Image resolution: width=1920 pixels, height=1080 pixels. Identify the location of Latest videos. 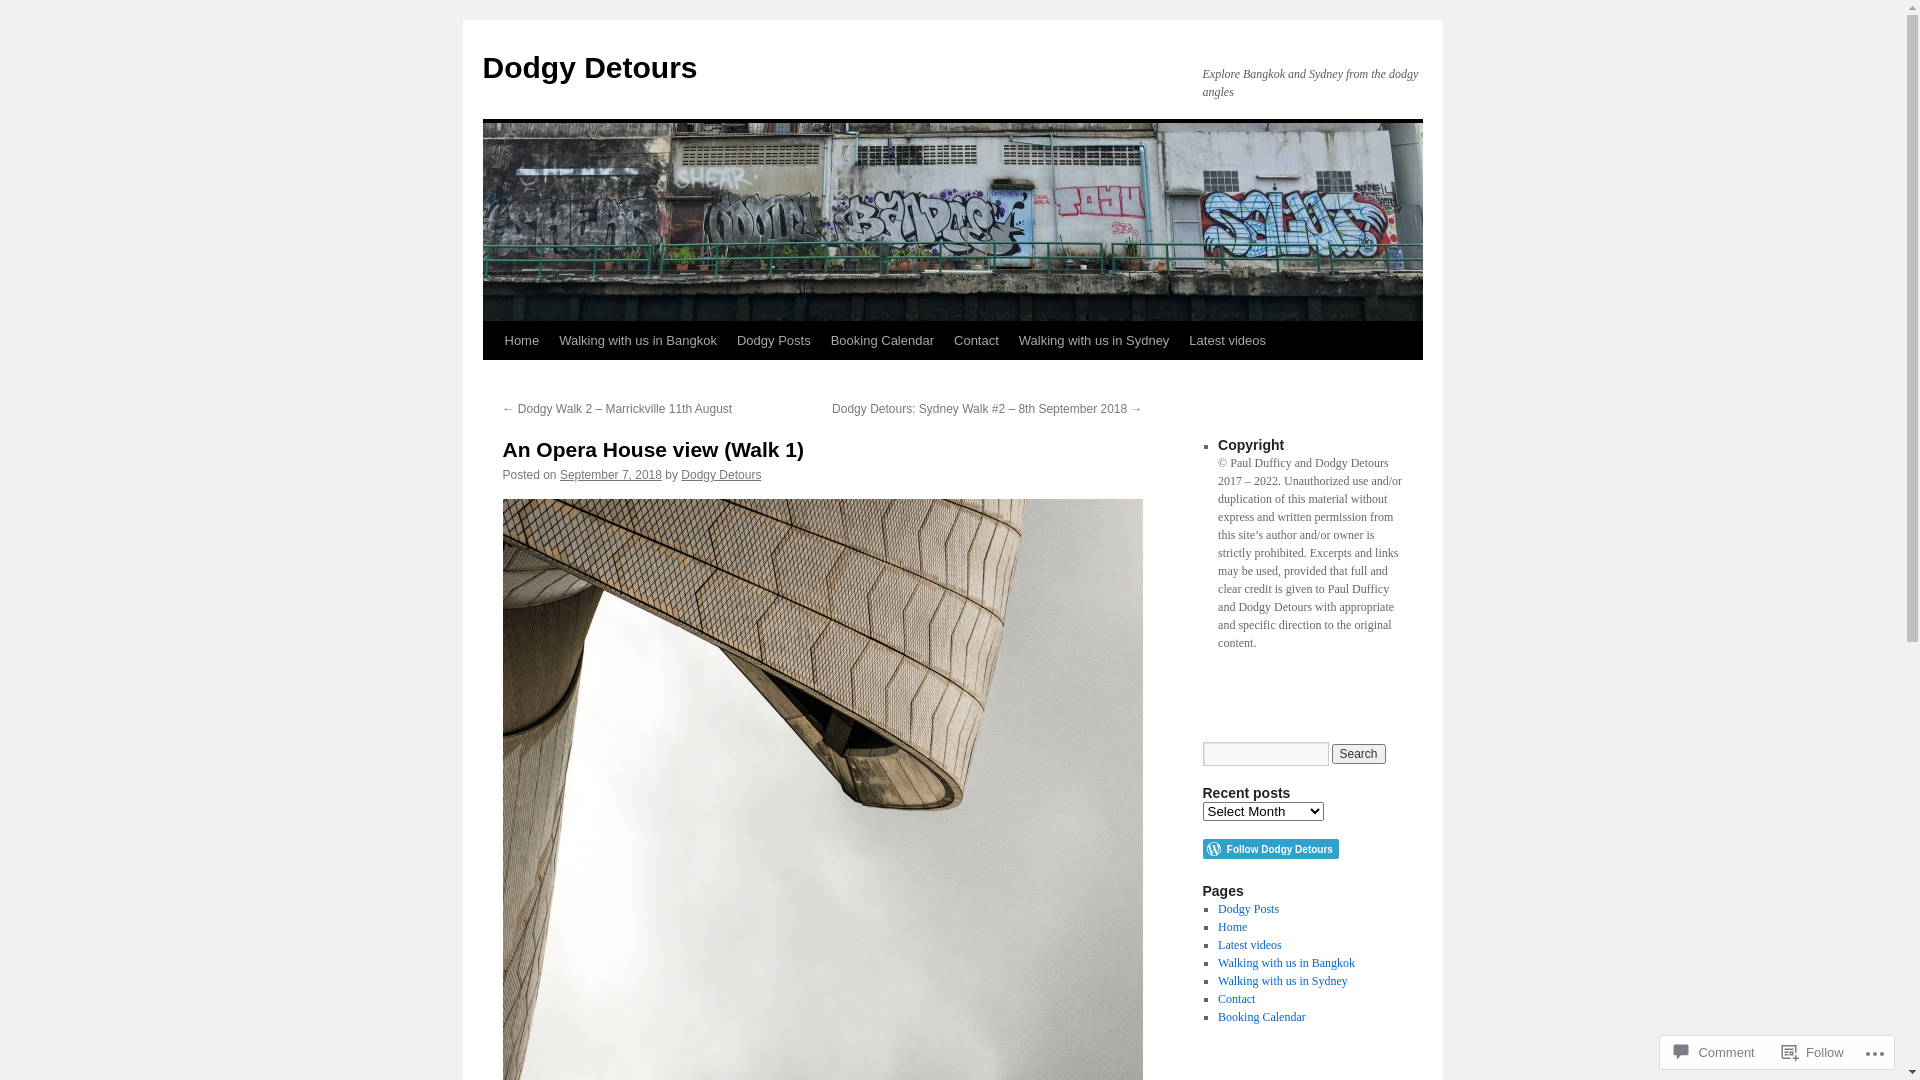
(1250, 945).